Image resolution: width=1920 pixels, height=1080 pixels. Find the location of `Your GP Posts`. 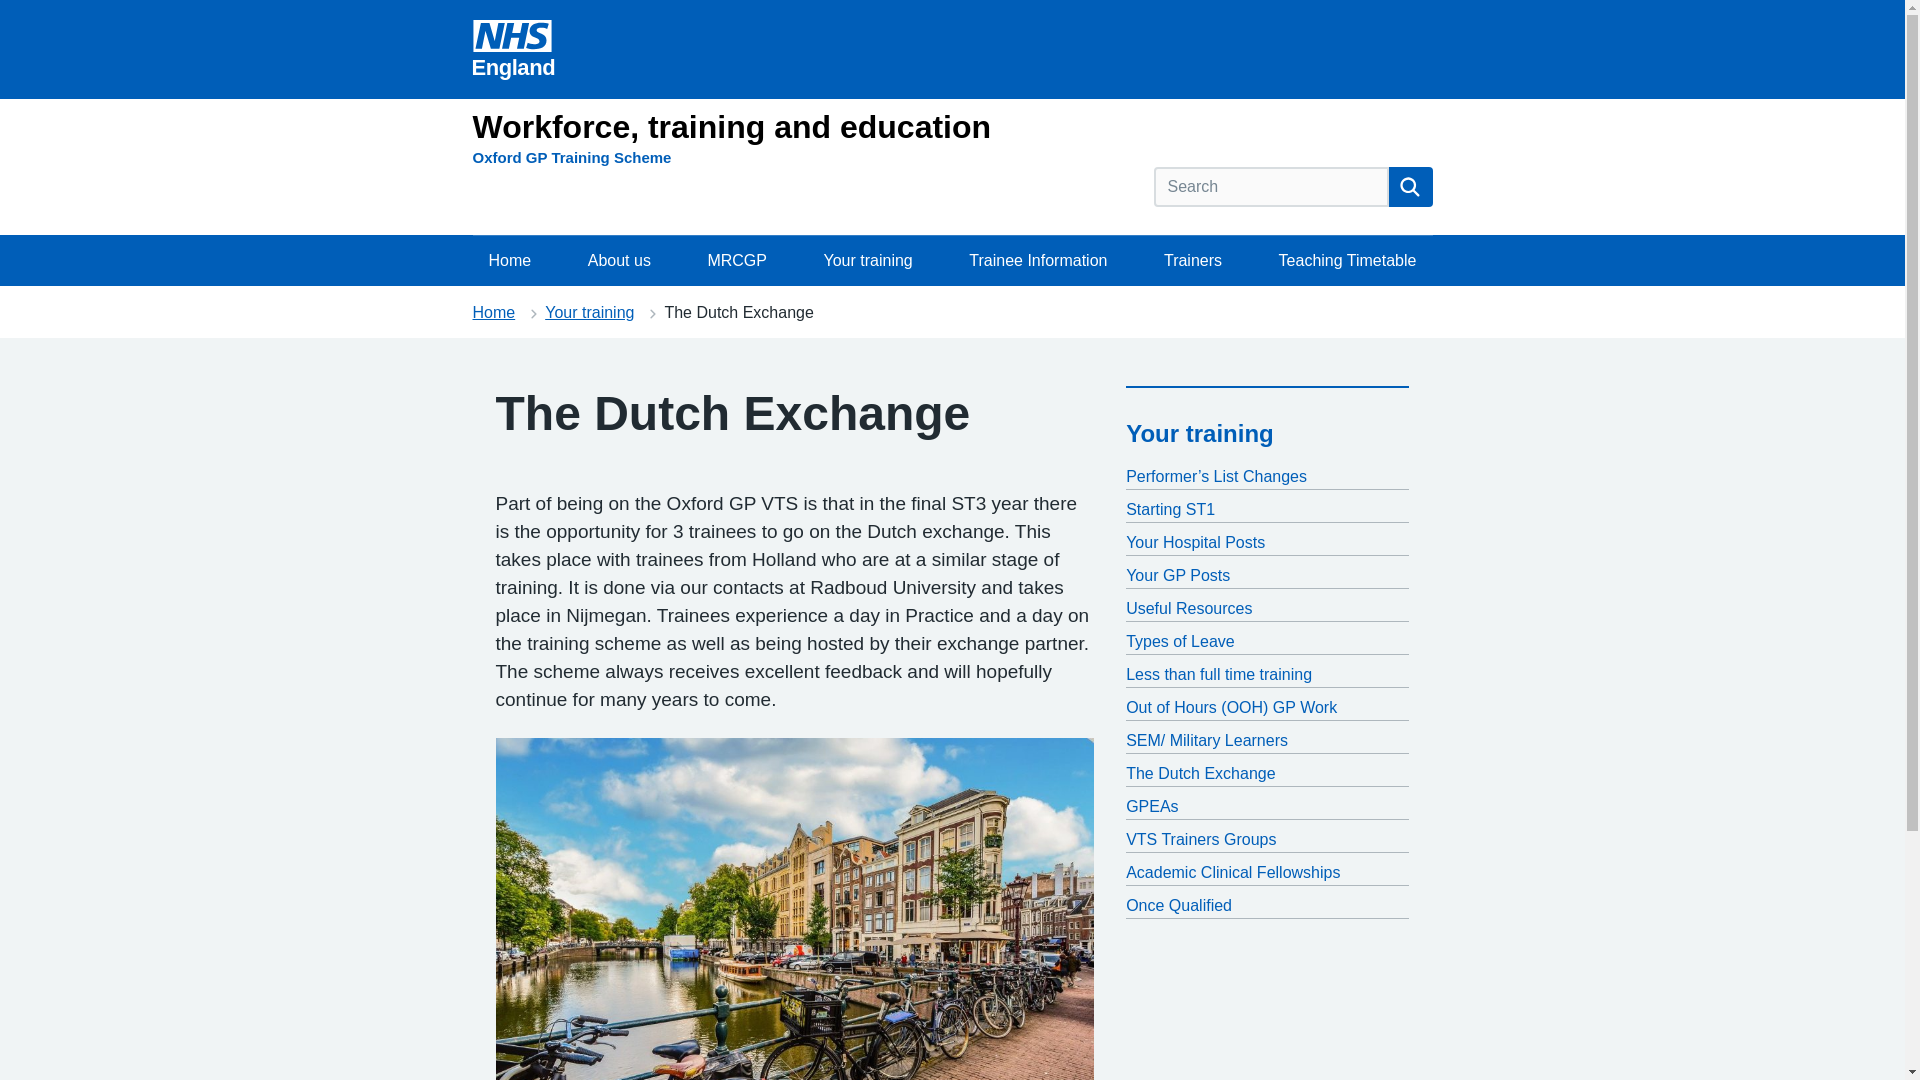

Your GP Posts is located at coordinates (1267, 575).